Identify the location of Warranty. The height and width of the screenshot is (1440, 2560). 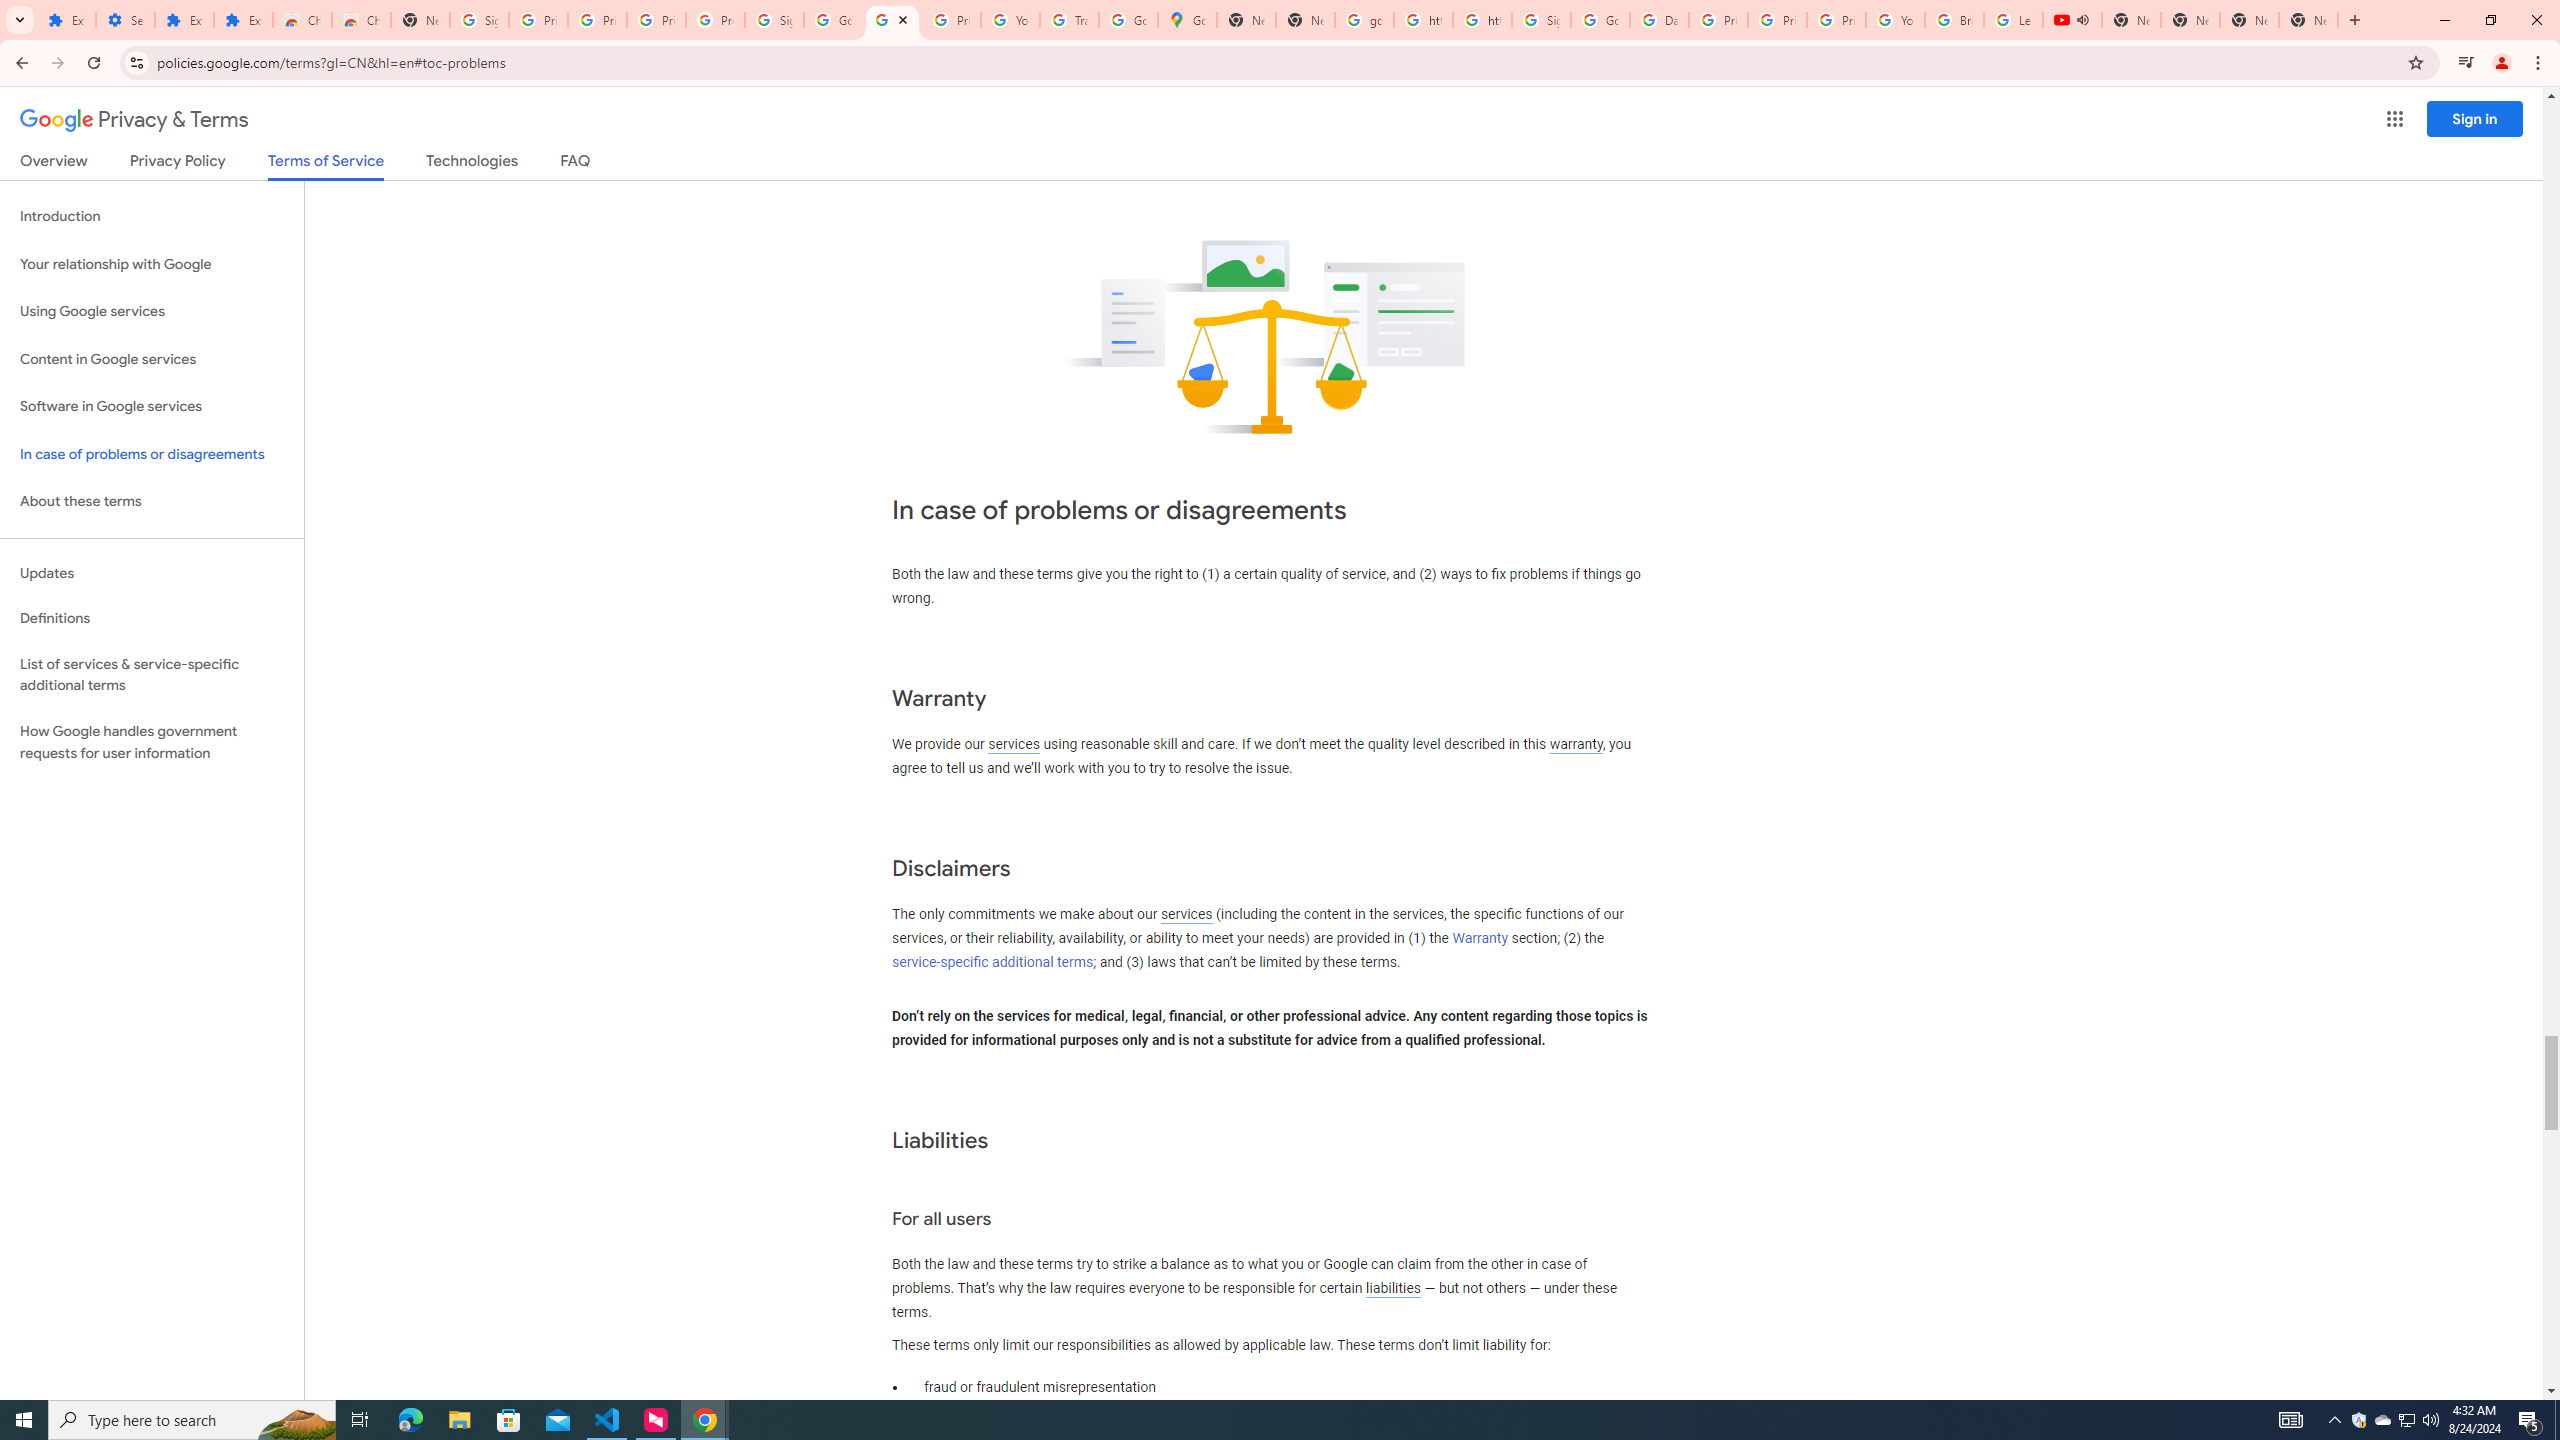
(1479, 938).